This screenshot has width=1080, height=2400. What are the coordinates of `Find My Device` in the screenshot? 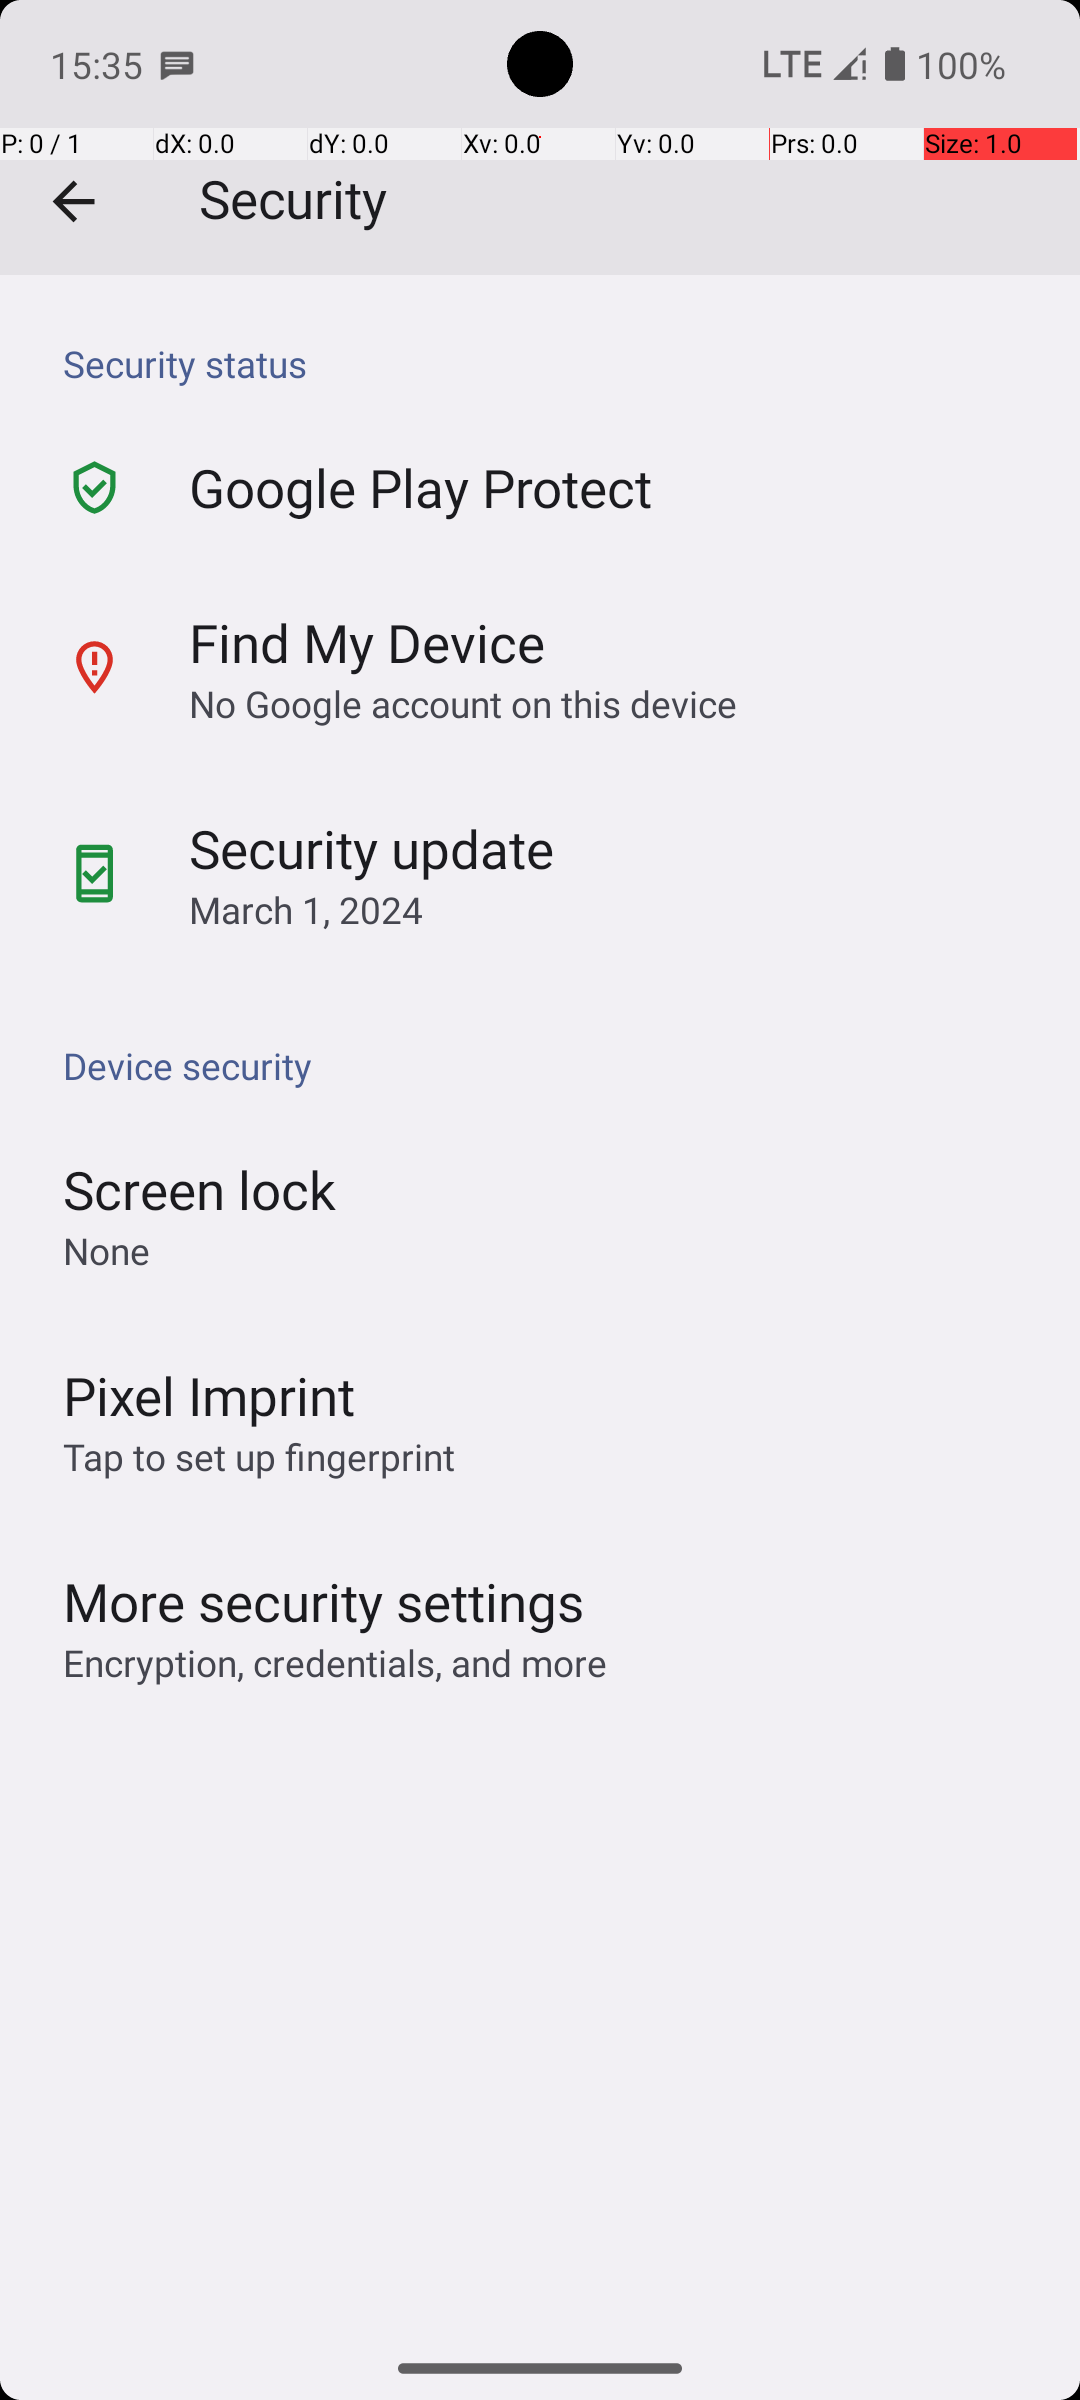 It's located at (367, 642).